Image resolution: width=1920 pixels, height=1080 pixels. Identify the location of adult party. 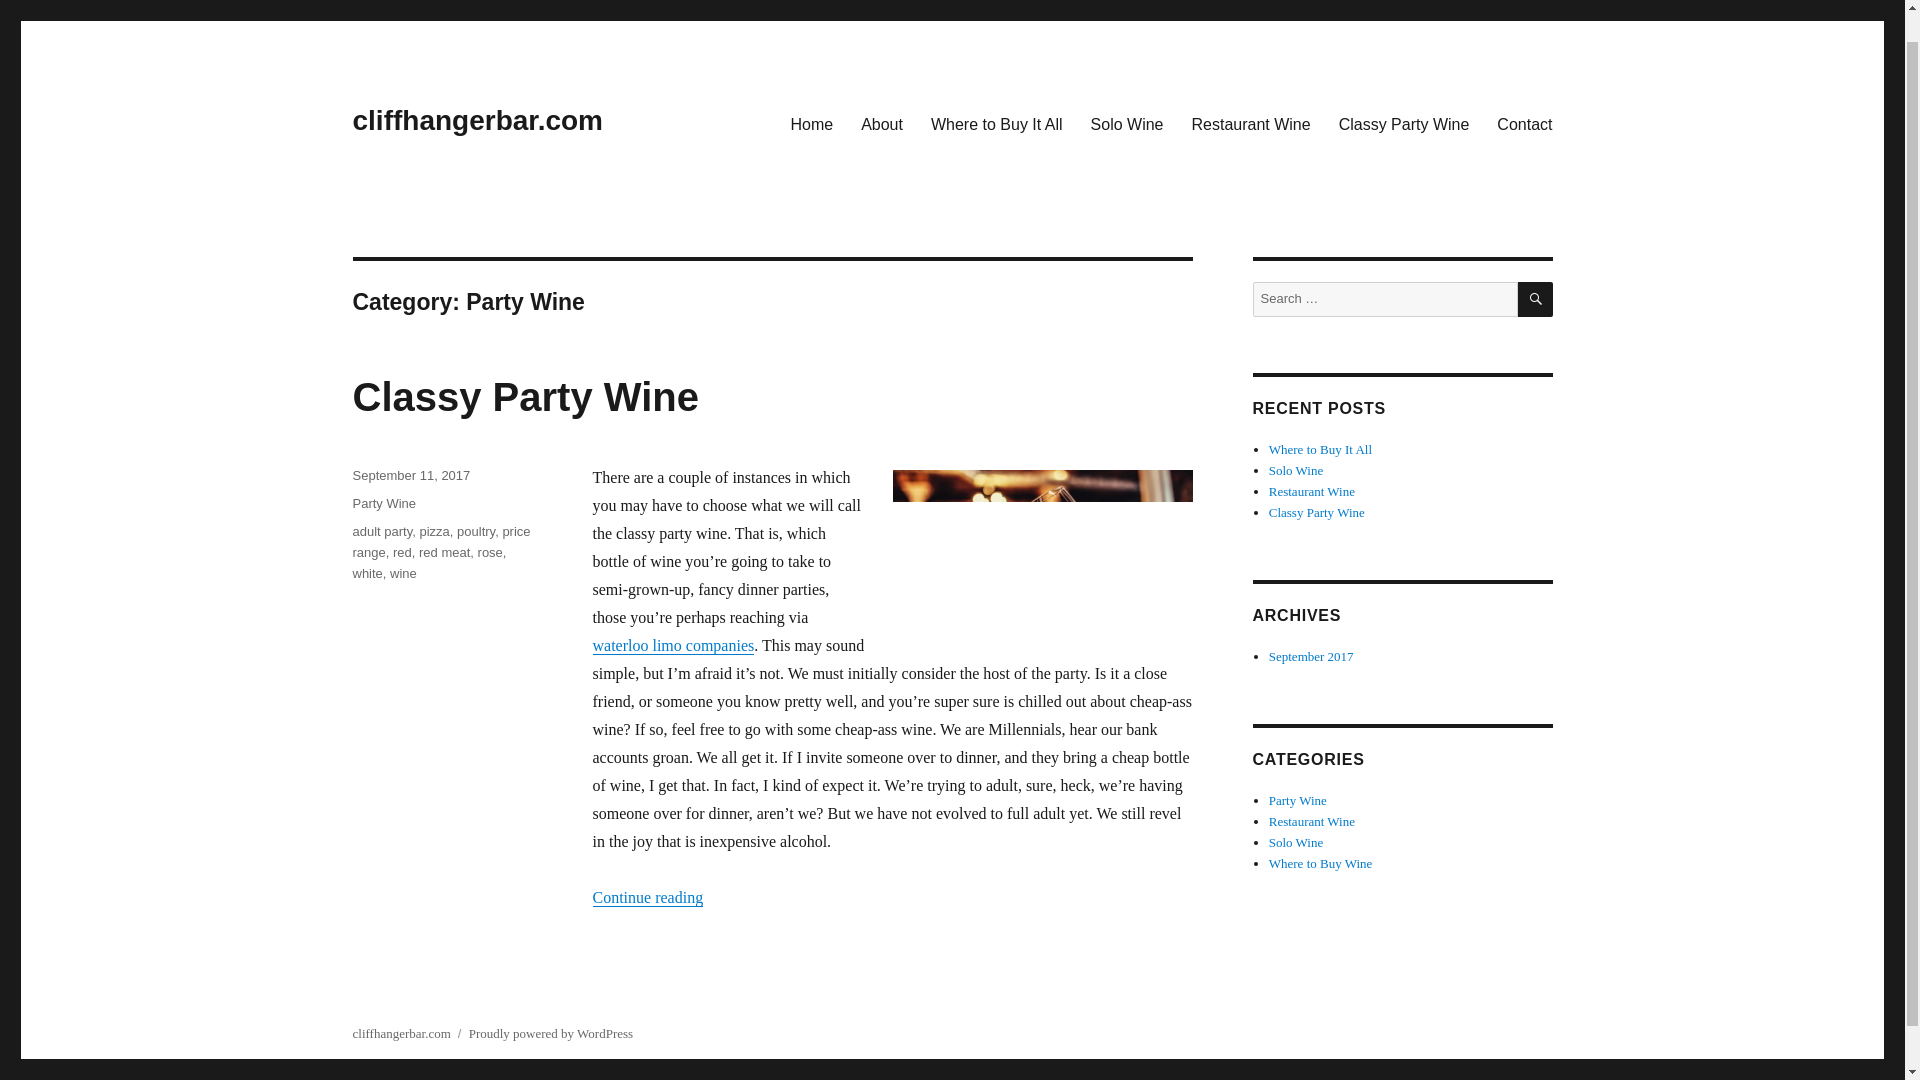
(382, 530).